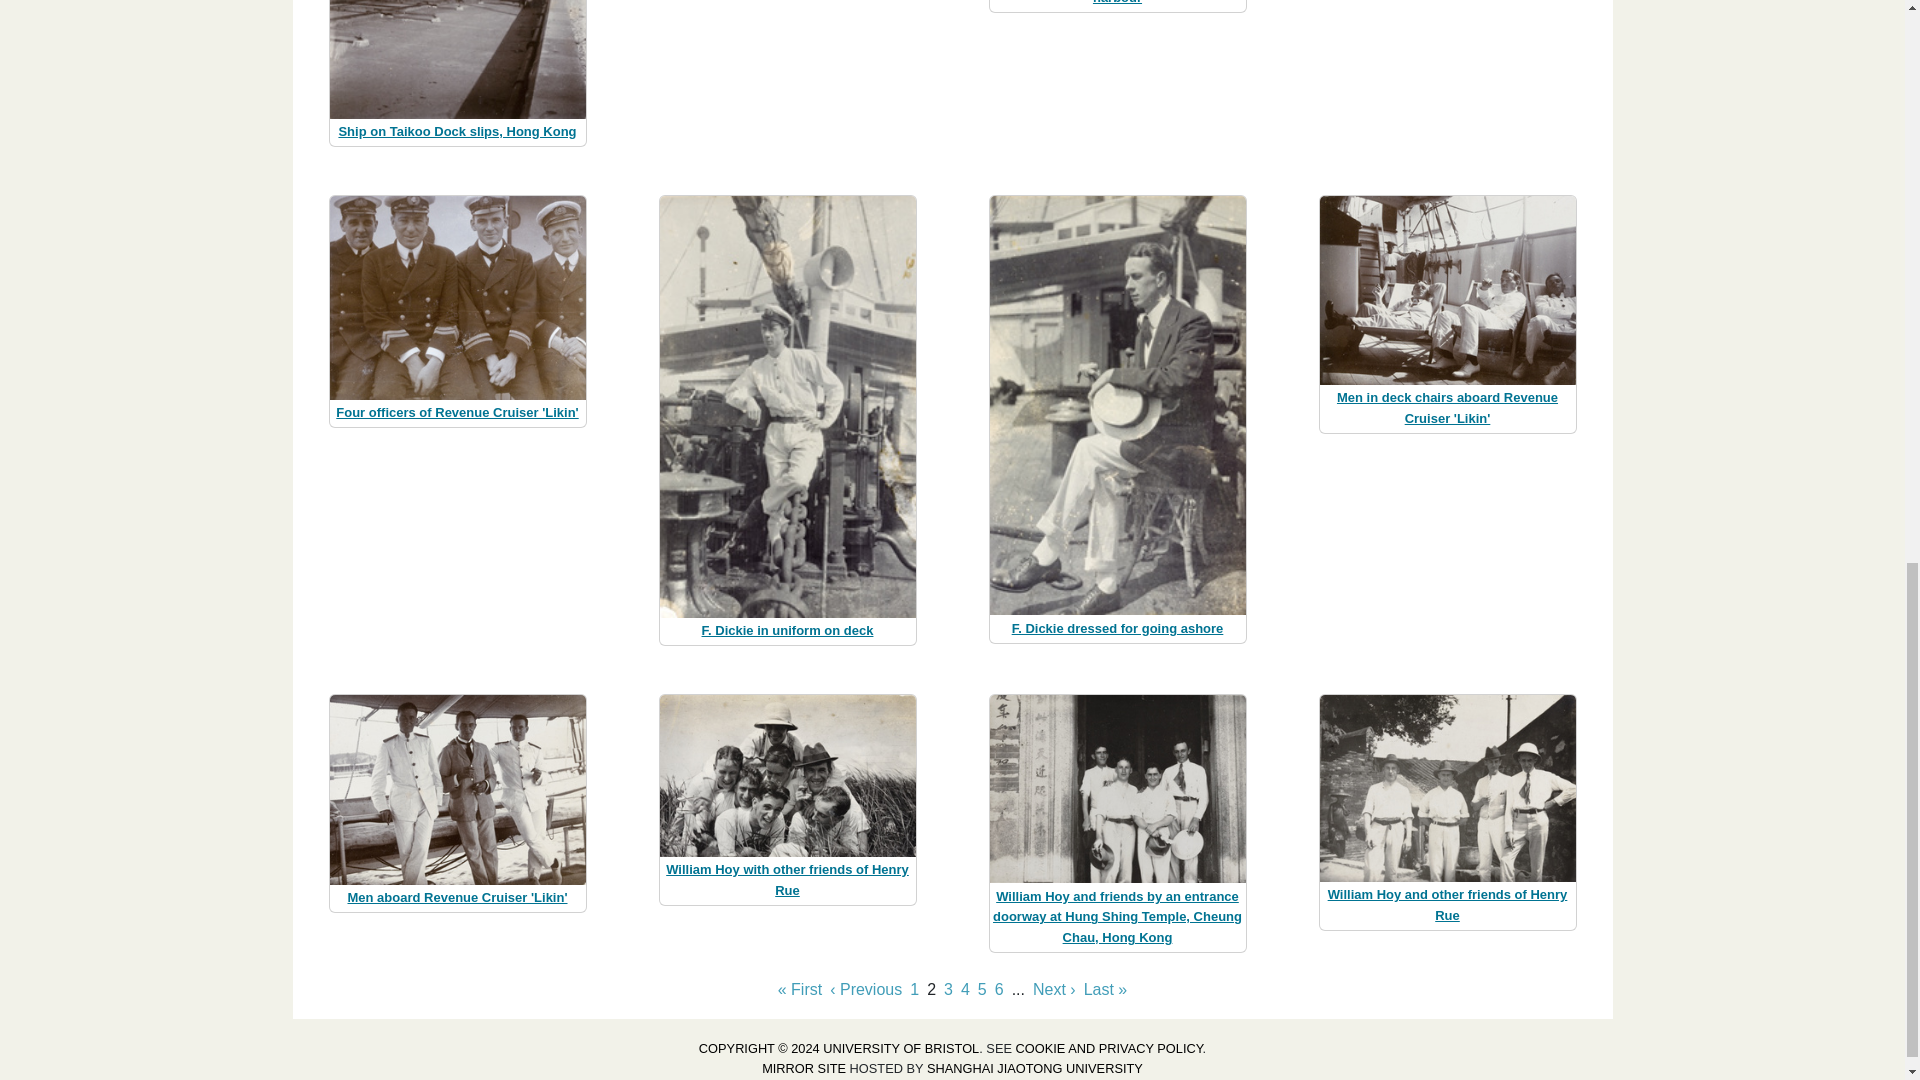  Describe the element at coordinates (1448, 904) in the screenshot. I see `William Hoy and other friends of Henry Rue` at that location.